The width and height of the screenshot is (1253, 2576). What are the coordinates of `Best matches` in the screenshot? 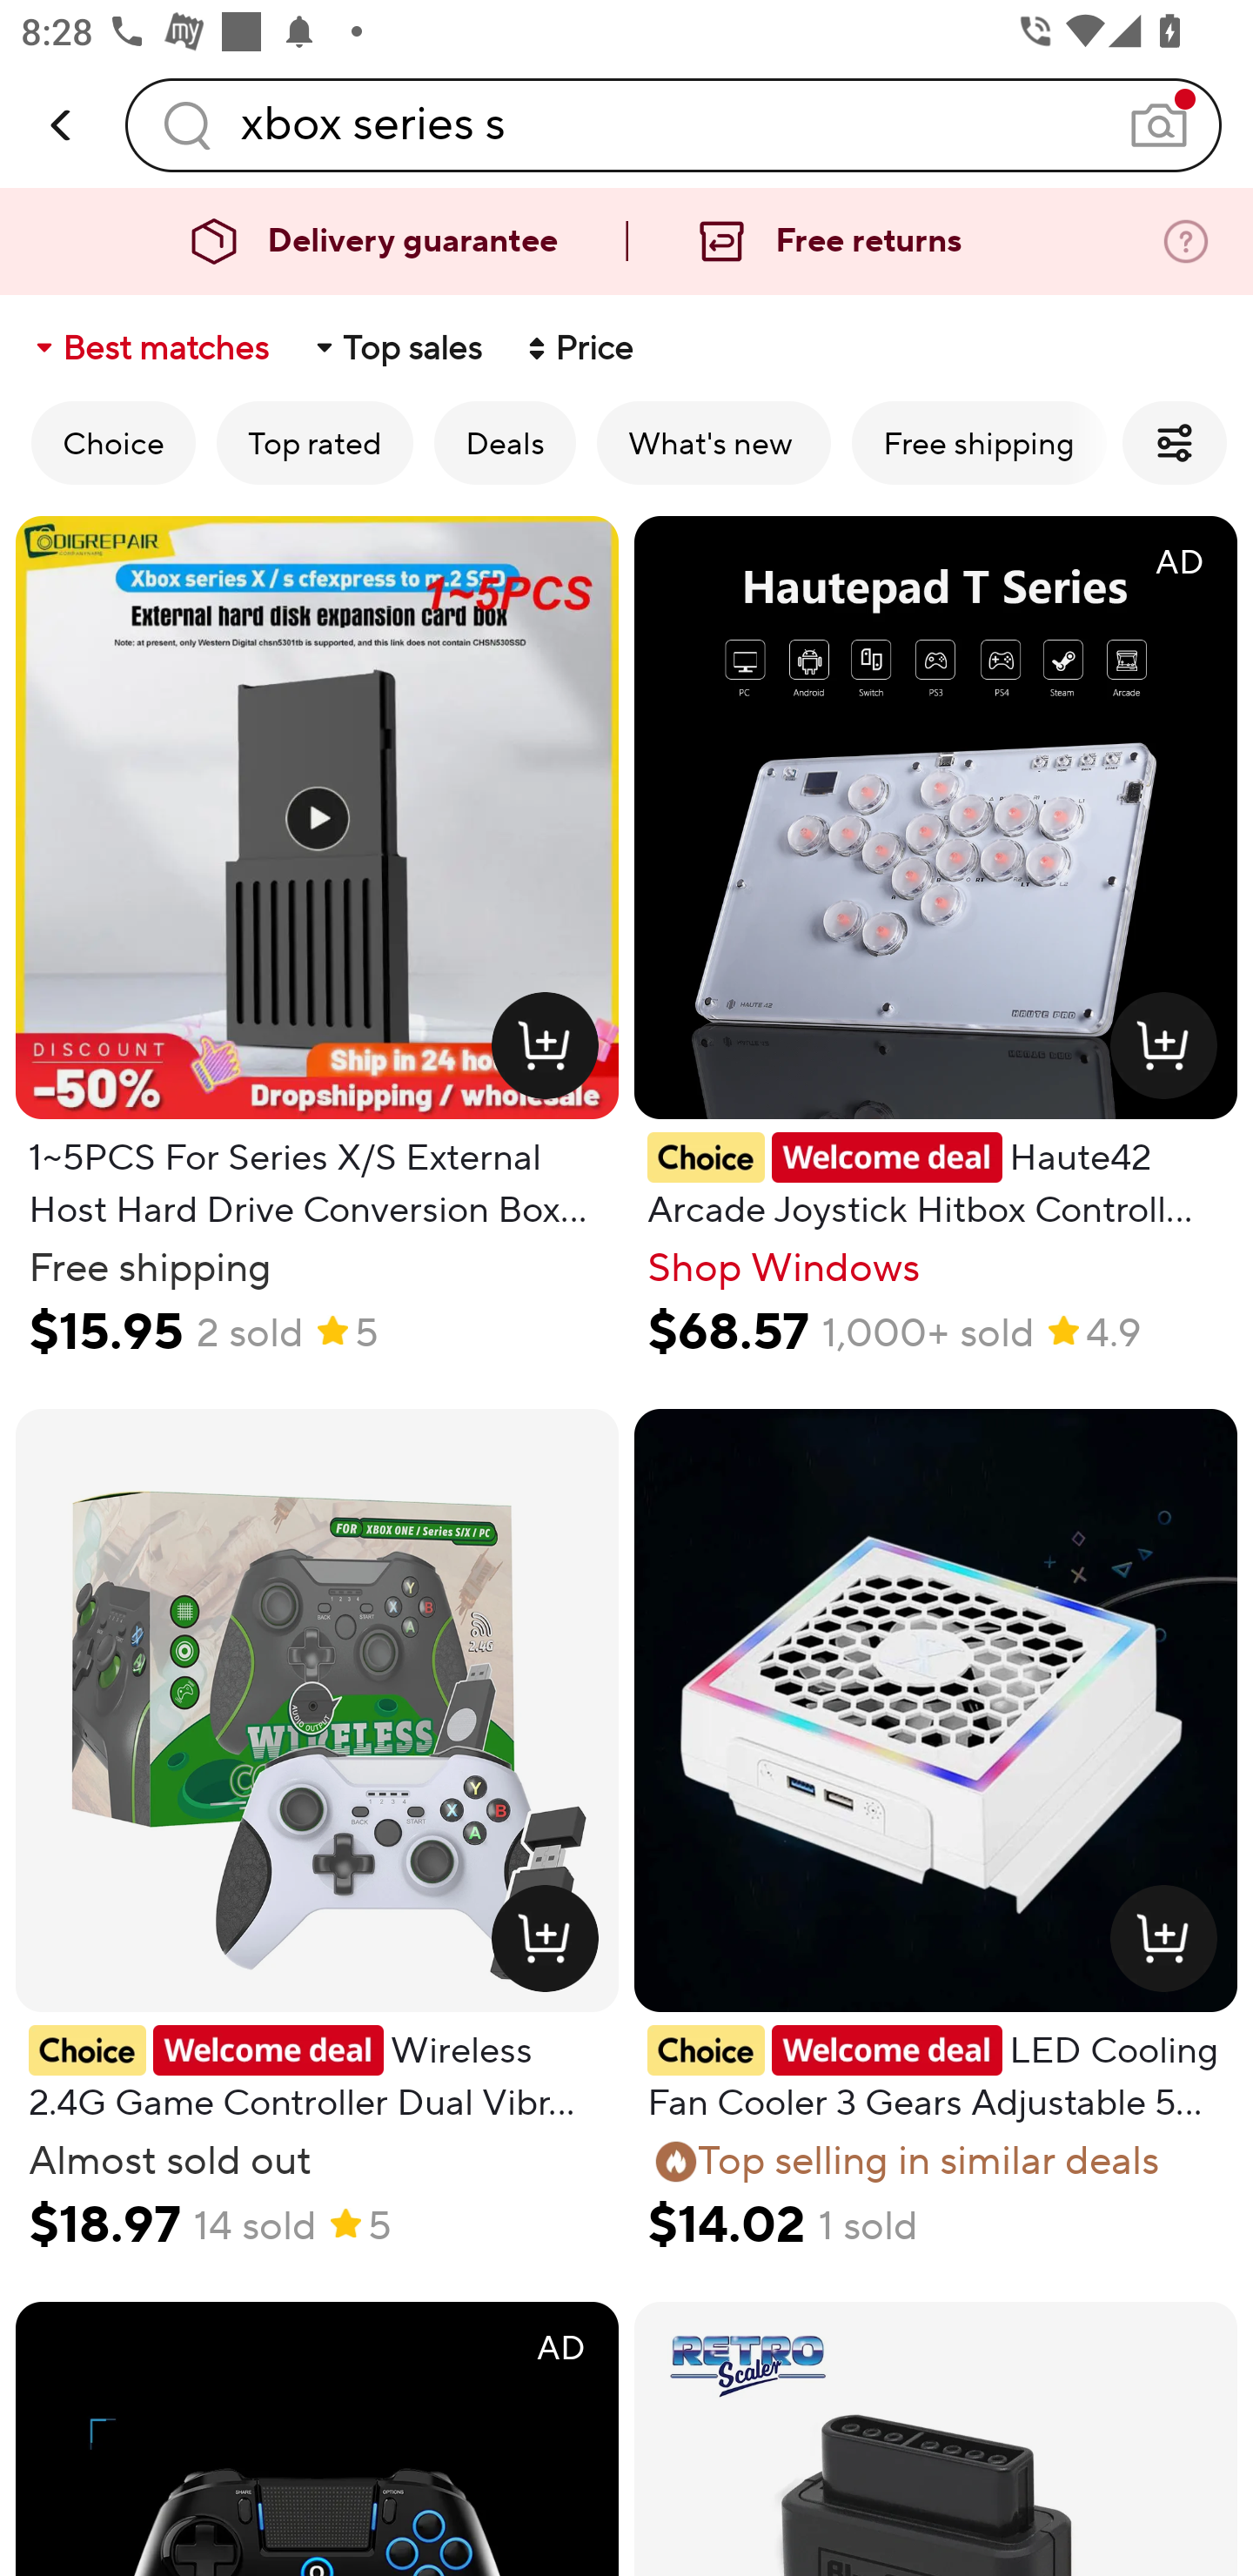 It's located at (150, 348).